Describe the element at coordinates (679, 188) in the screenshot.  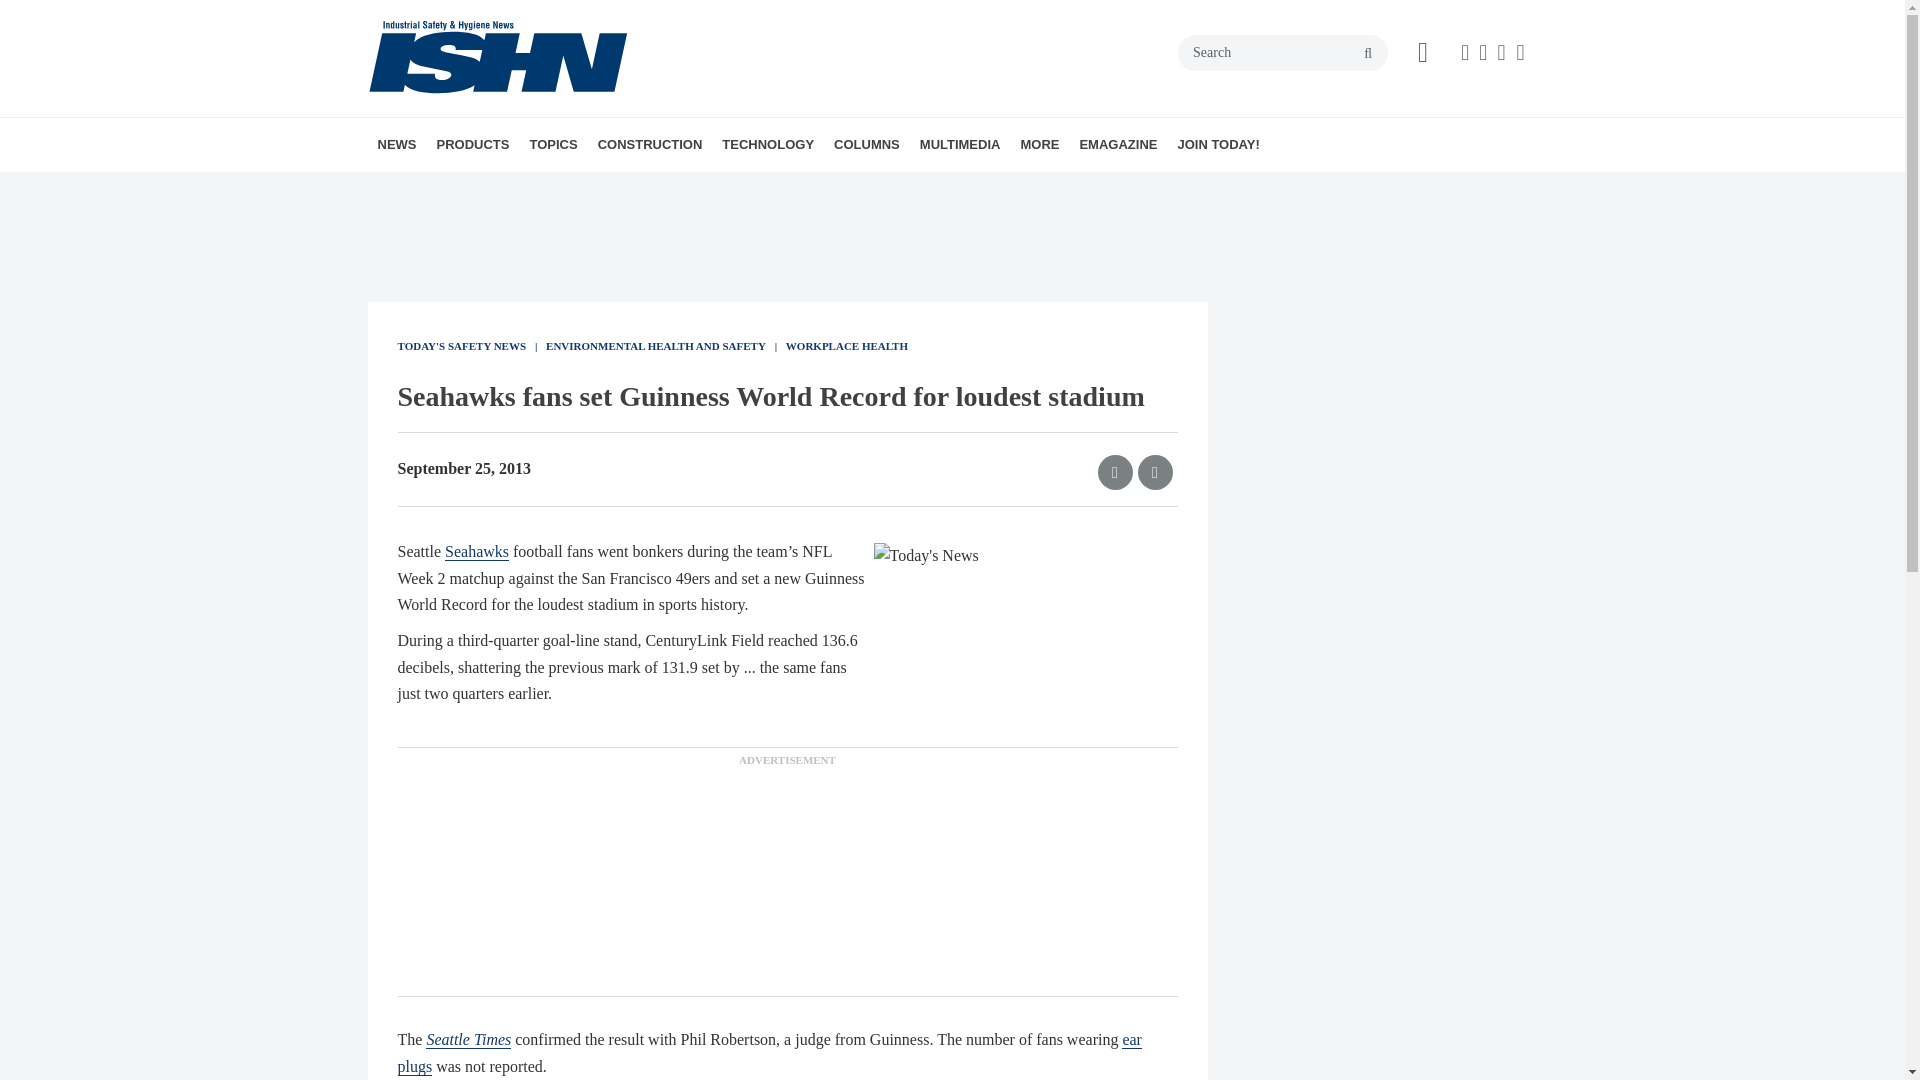
I see `OCCUPATIONAL SAFETY` at that location.